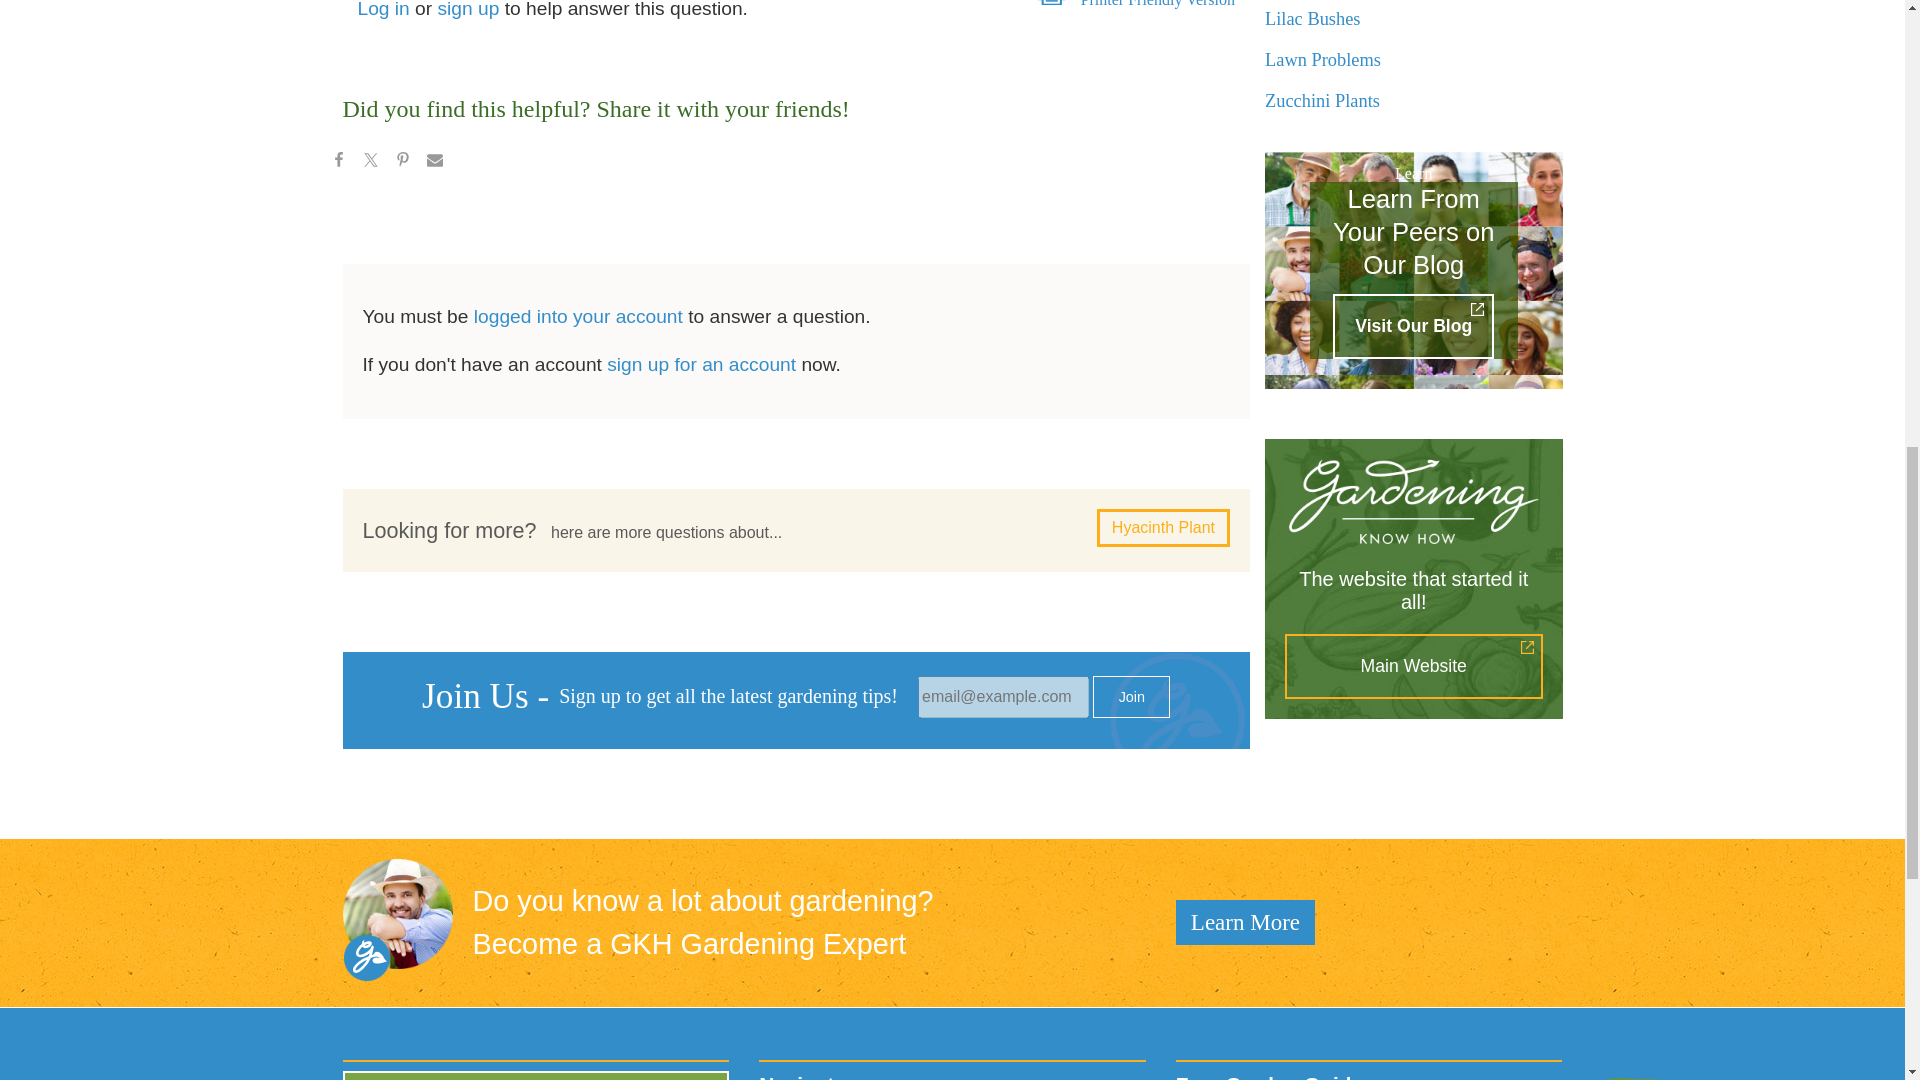  Describe the element at coordinates (434, 162) in the screenshot. I see `Share via Email` at that location.